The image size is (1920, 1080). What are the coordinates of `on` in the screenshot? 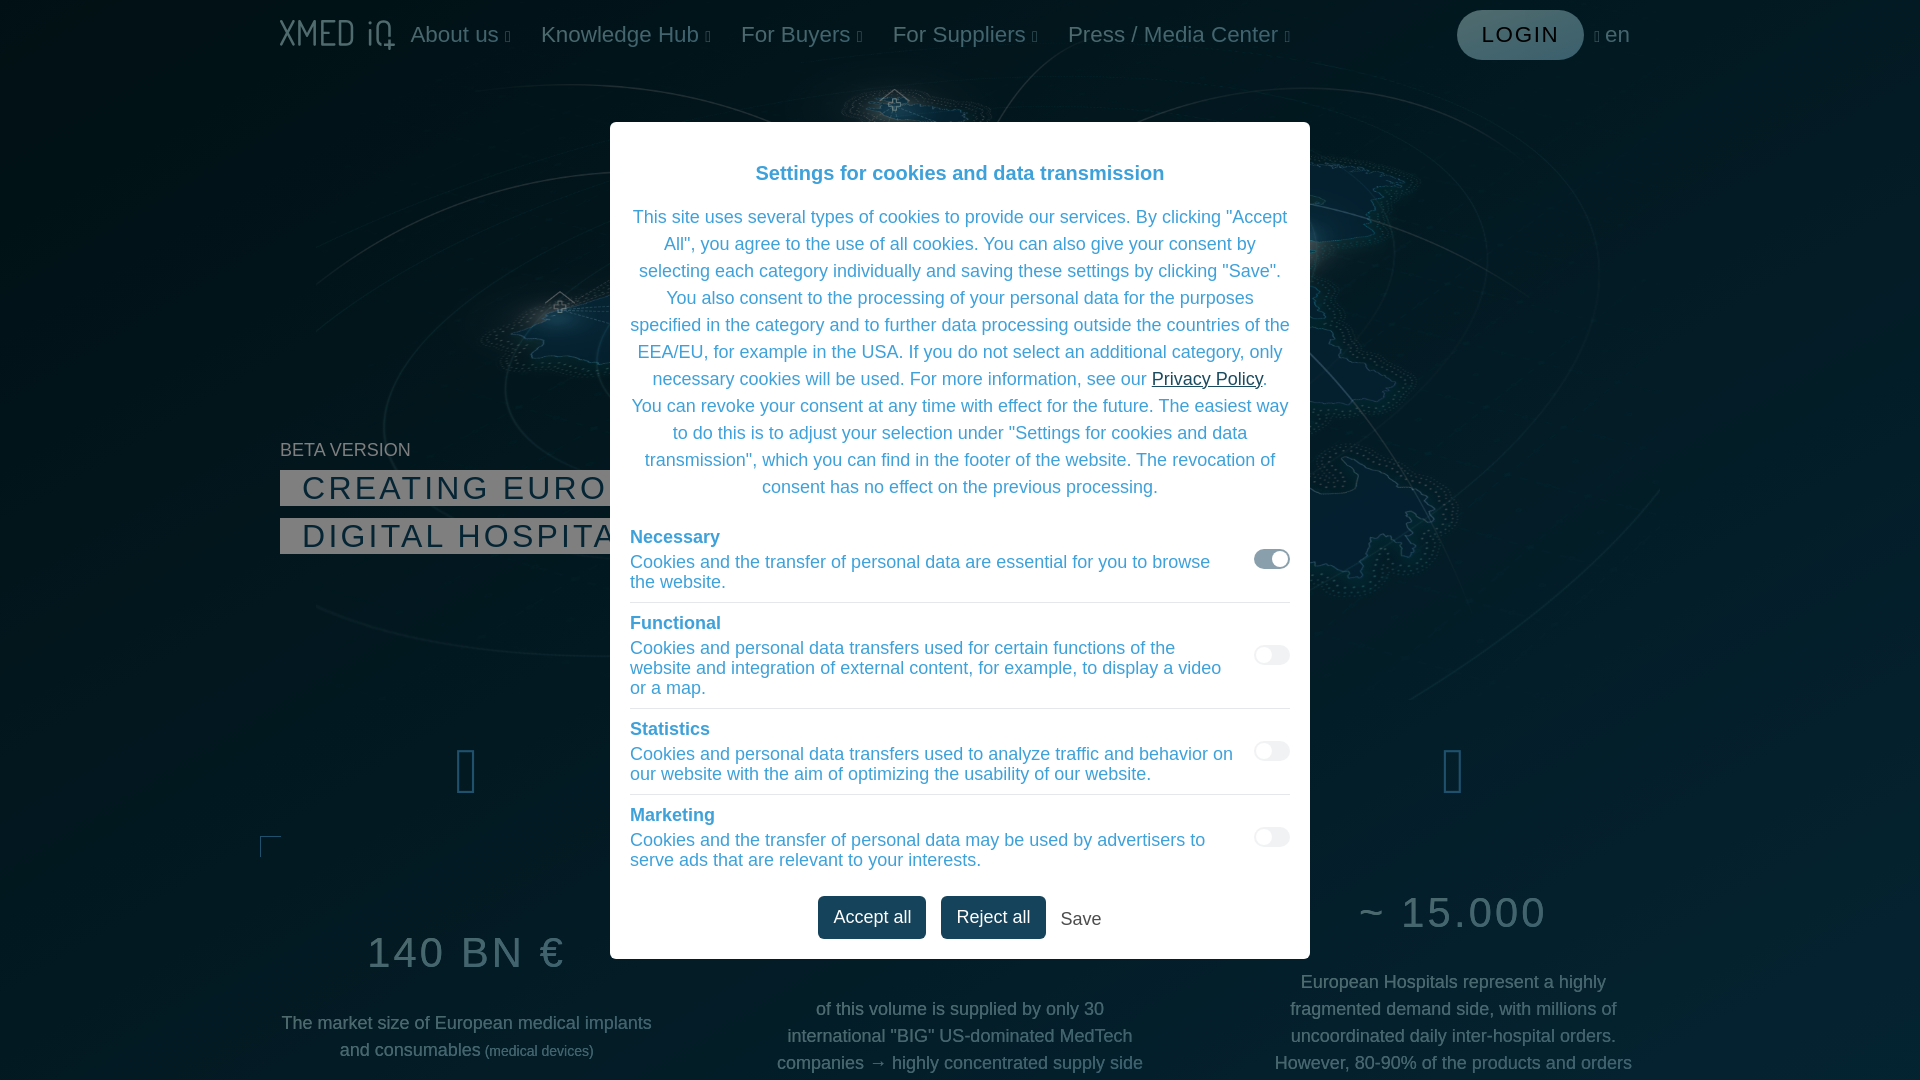 It's located at (1272, 654).